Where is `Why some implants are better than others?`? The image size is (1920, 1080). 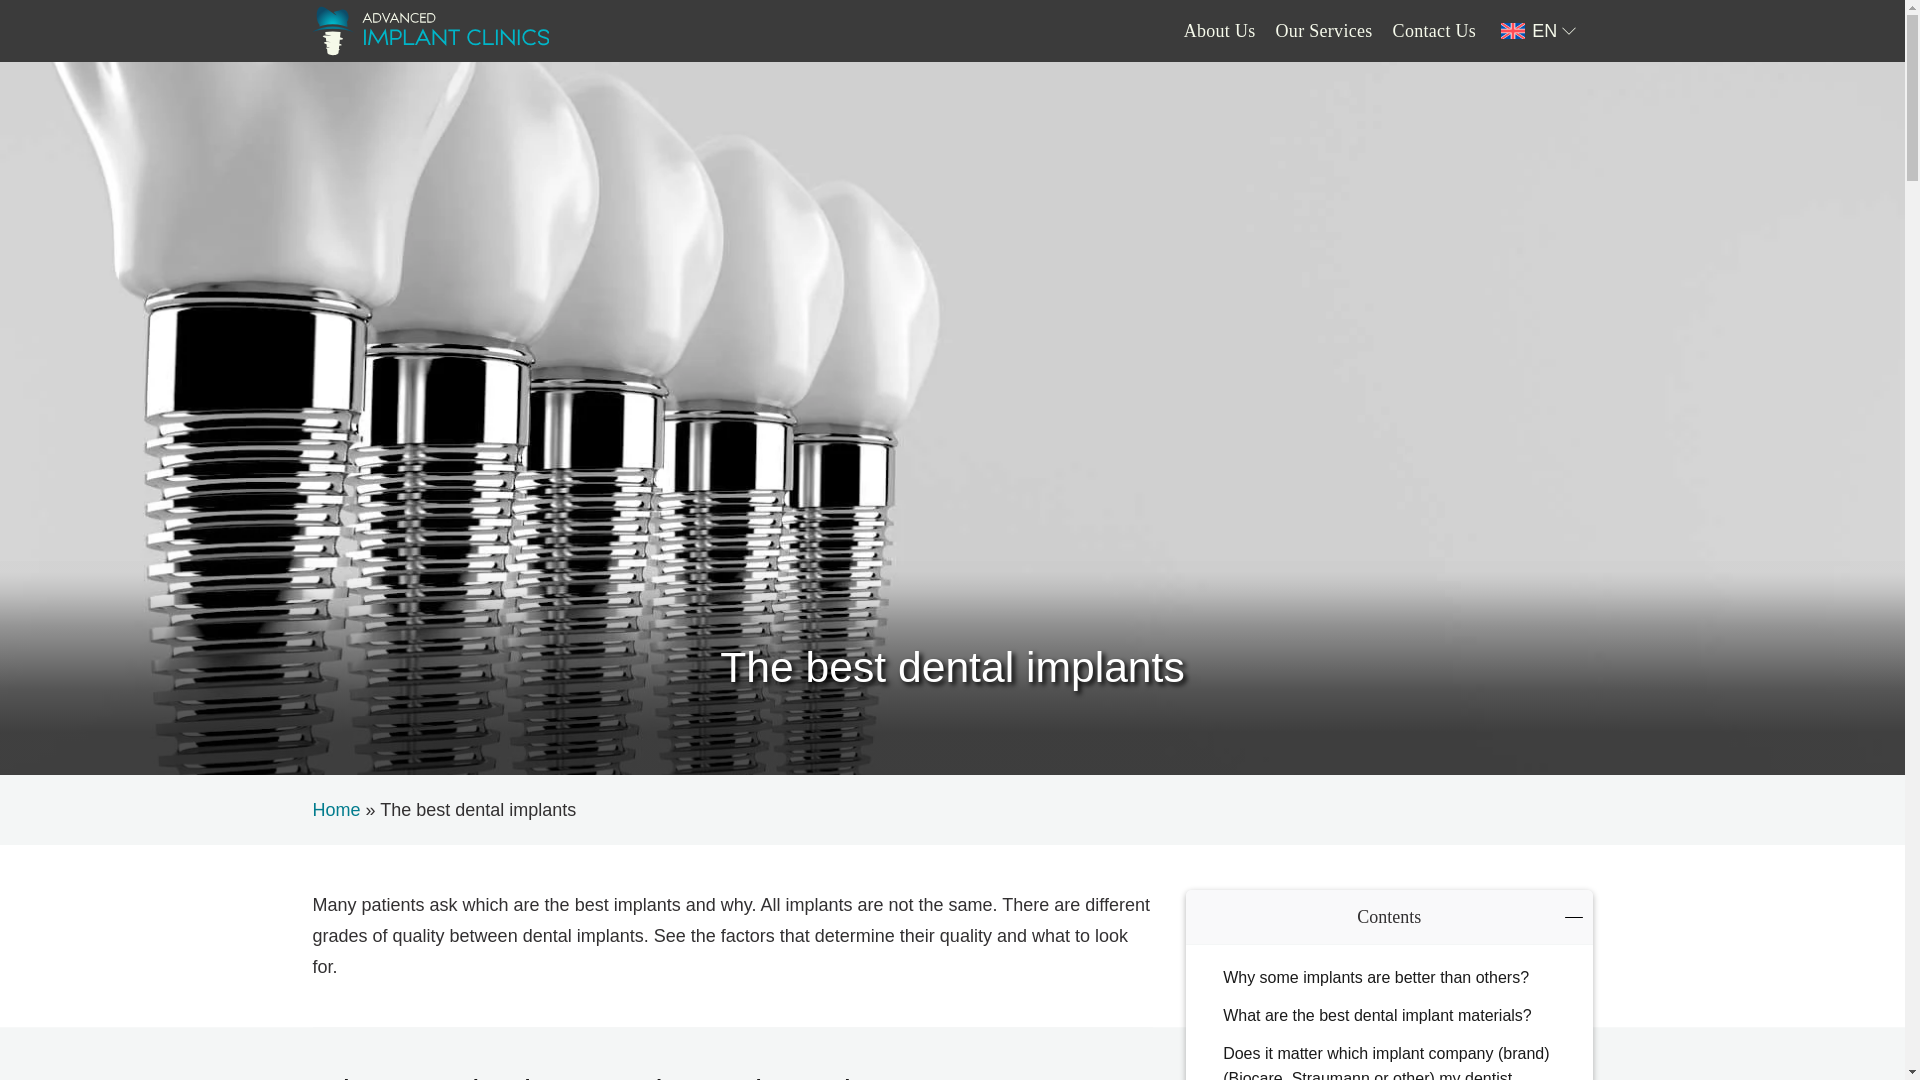 Why some implants are better than others? is located at coordinates (1388, 978).